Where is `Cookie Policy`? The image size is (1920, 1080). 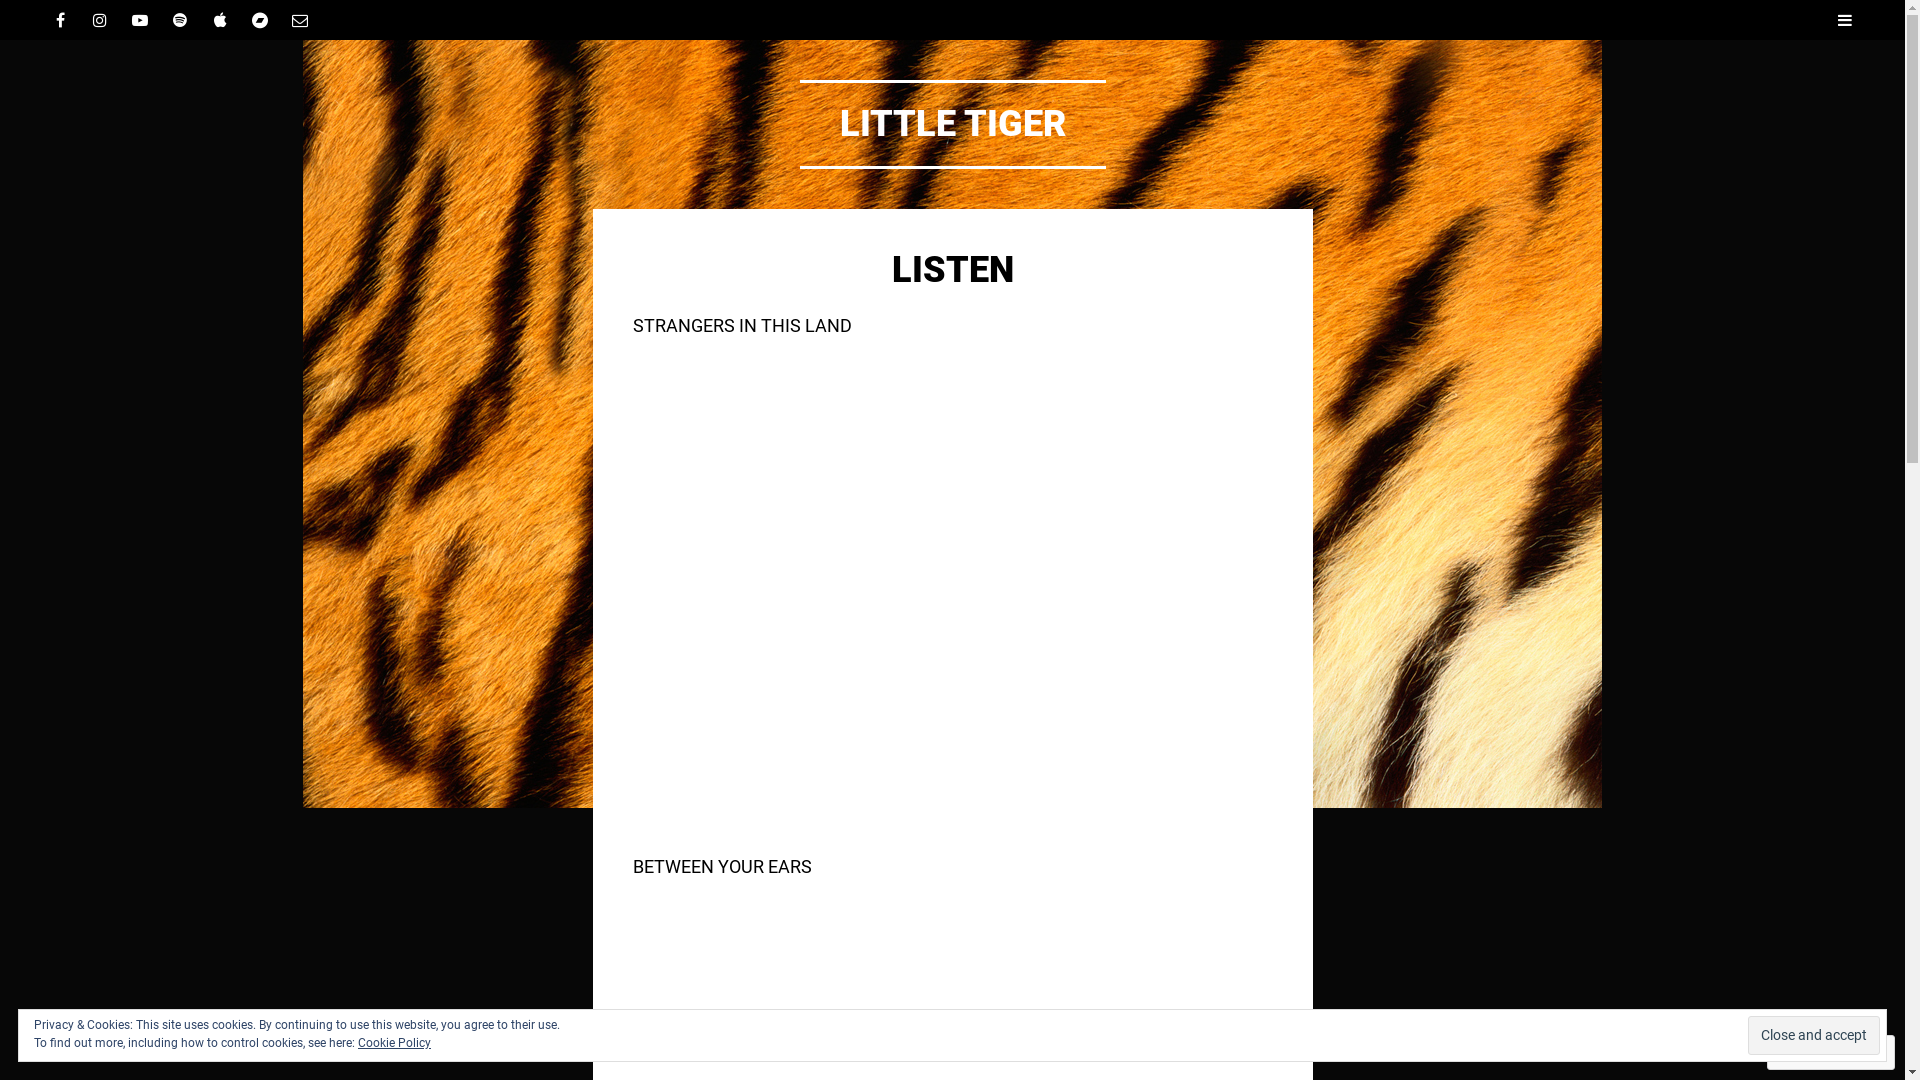
Cookie Policy is located at coordinates (394, 1043).